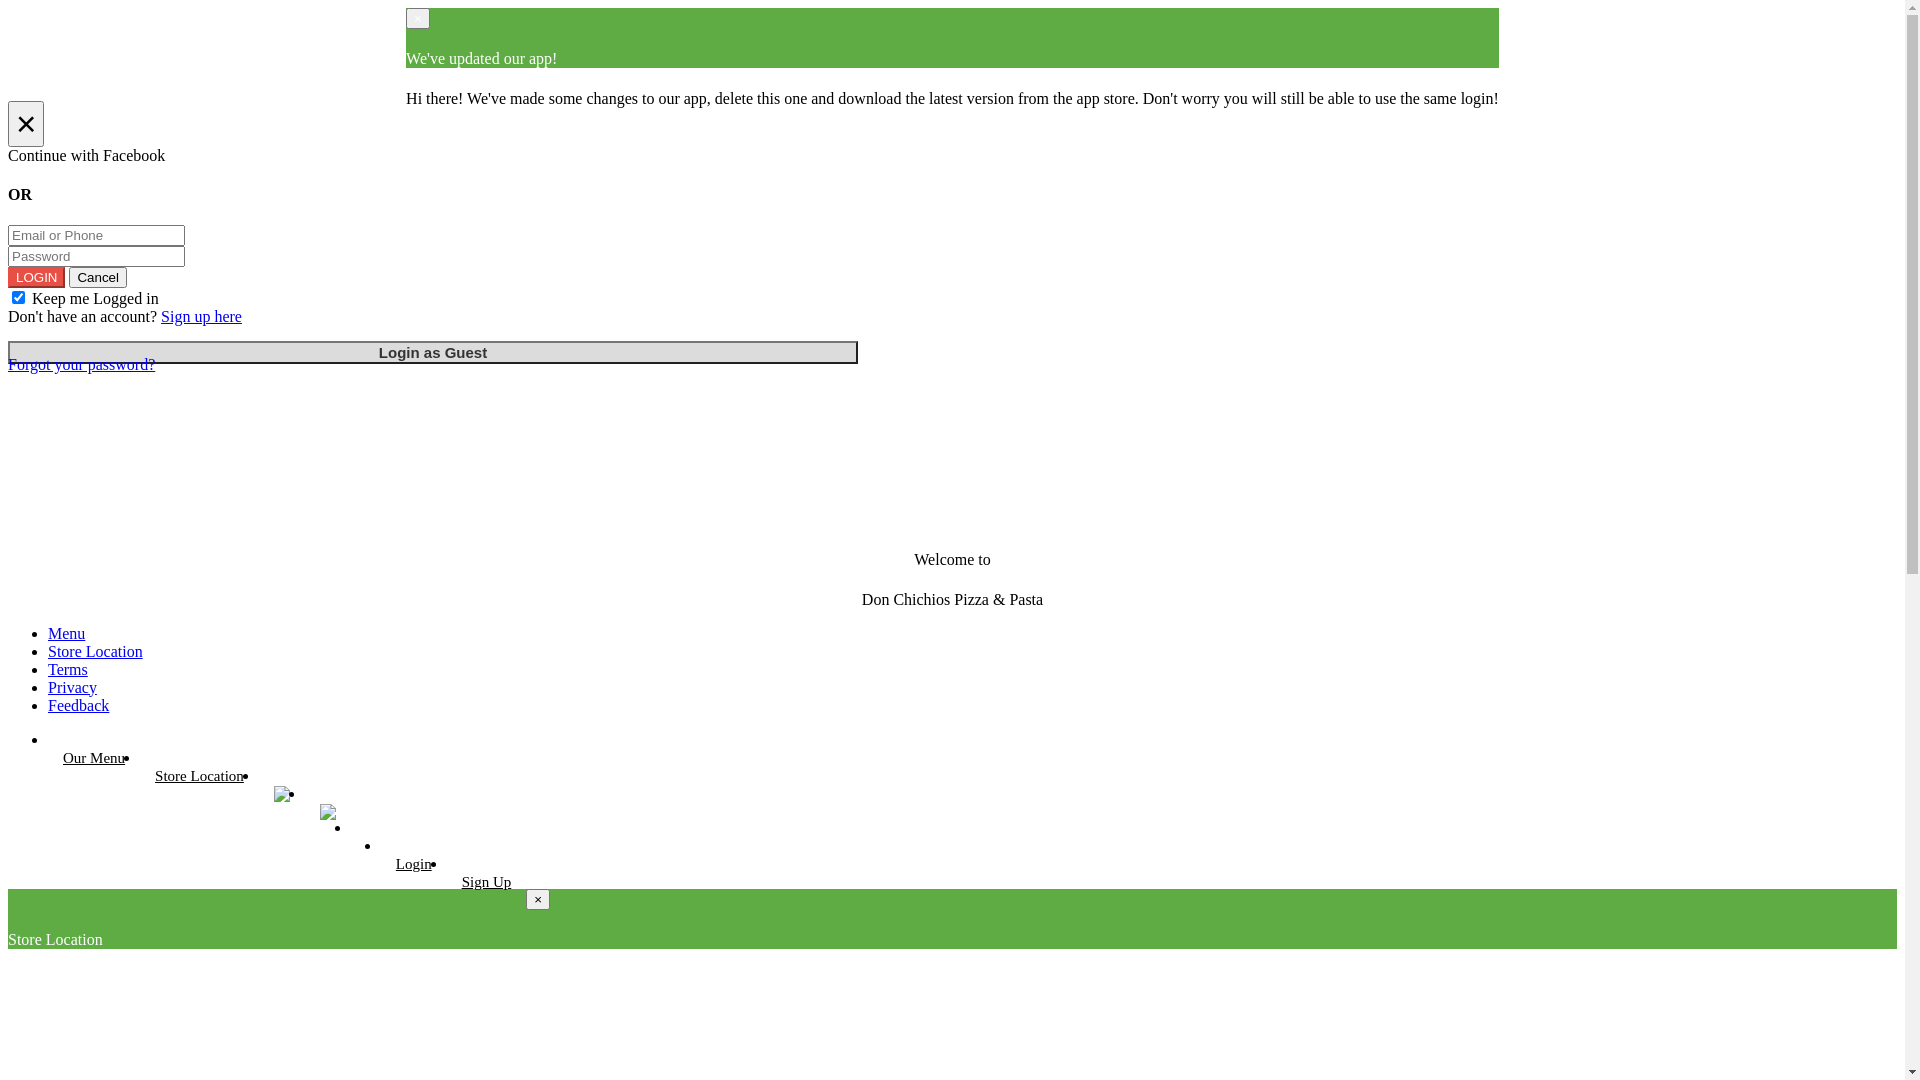 Image resolution: width=1920 pixels, height=1080 pixels. I want to click on Login as Guest, so click(433, 352).